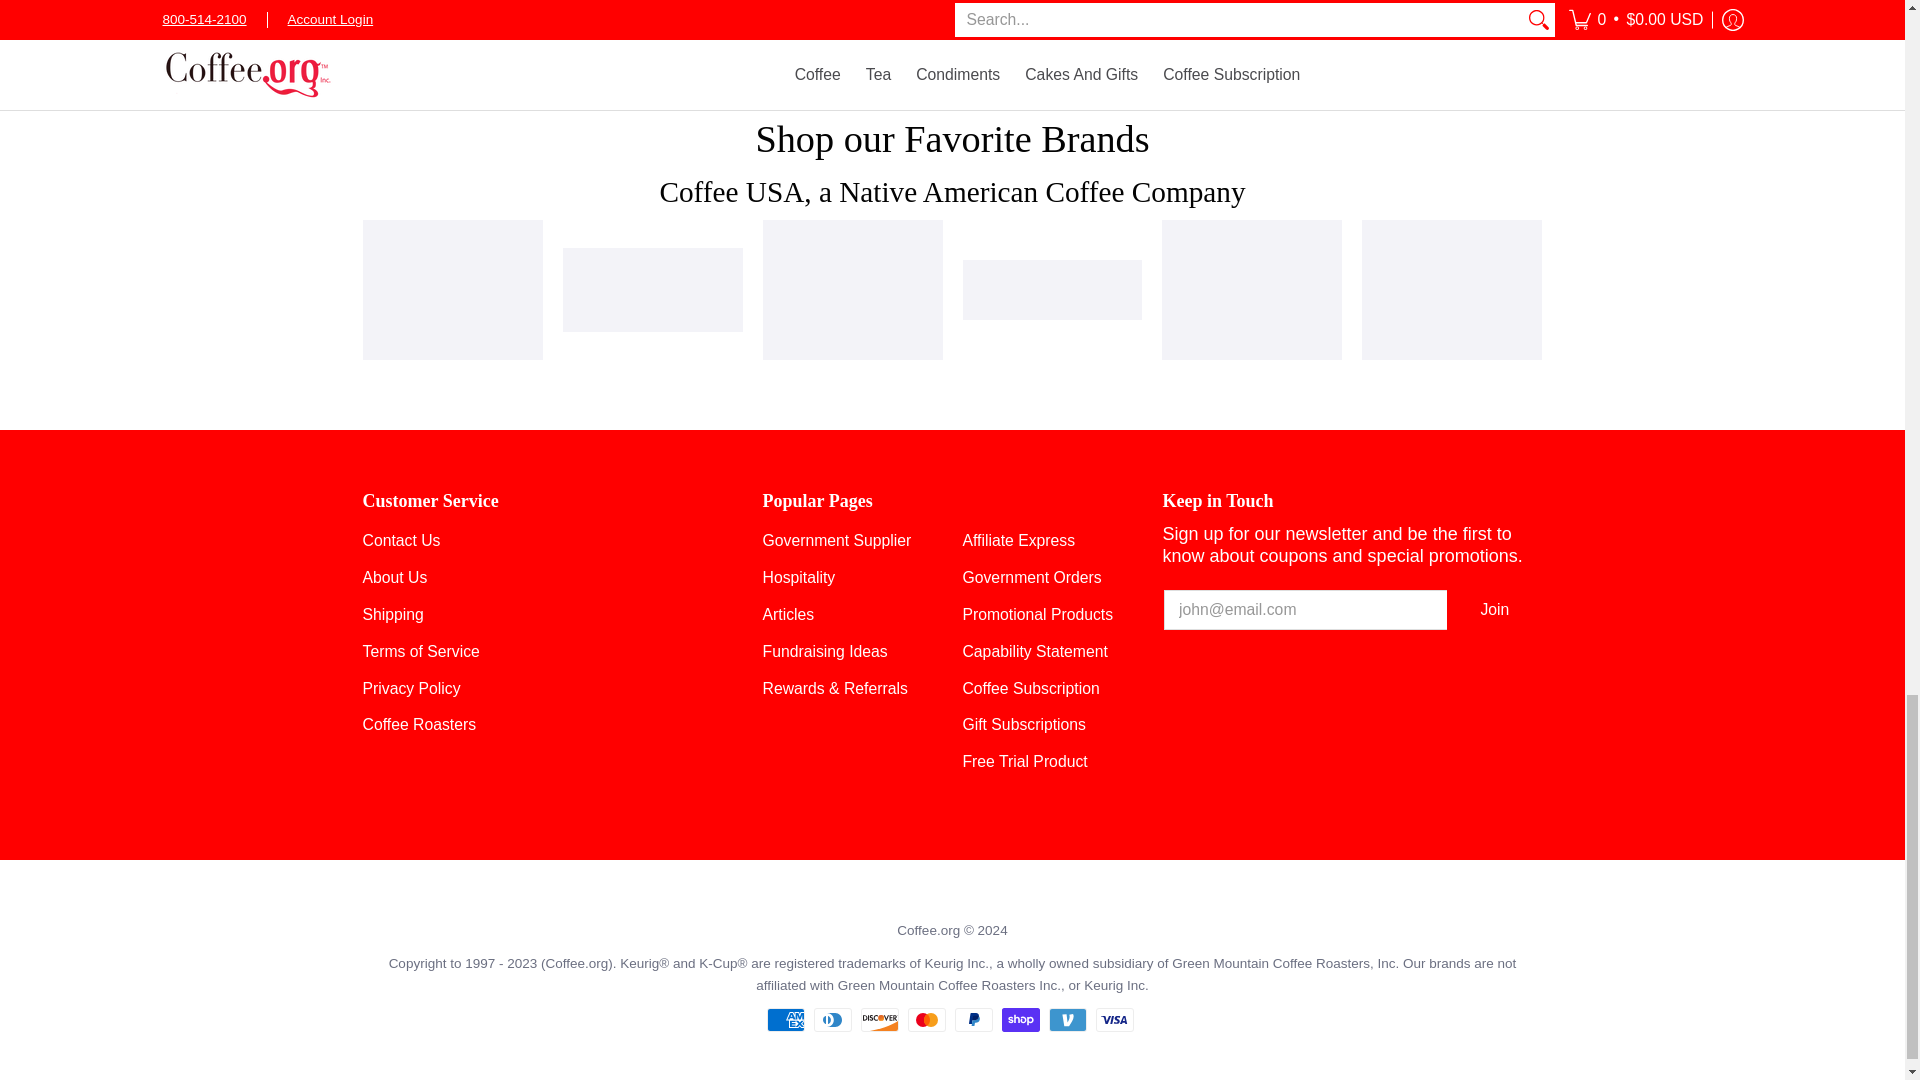 Image resolution: width=1920 pixels, height=1080 pixels. Describe the element at coordinates (973, 1020) in the screenshot. I see `PayPal` at that location.